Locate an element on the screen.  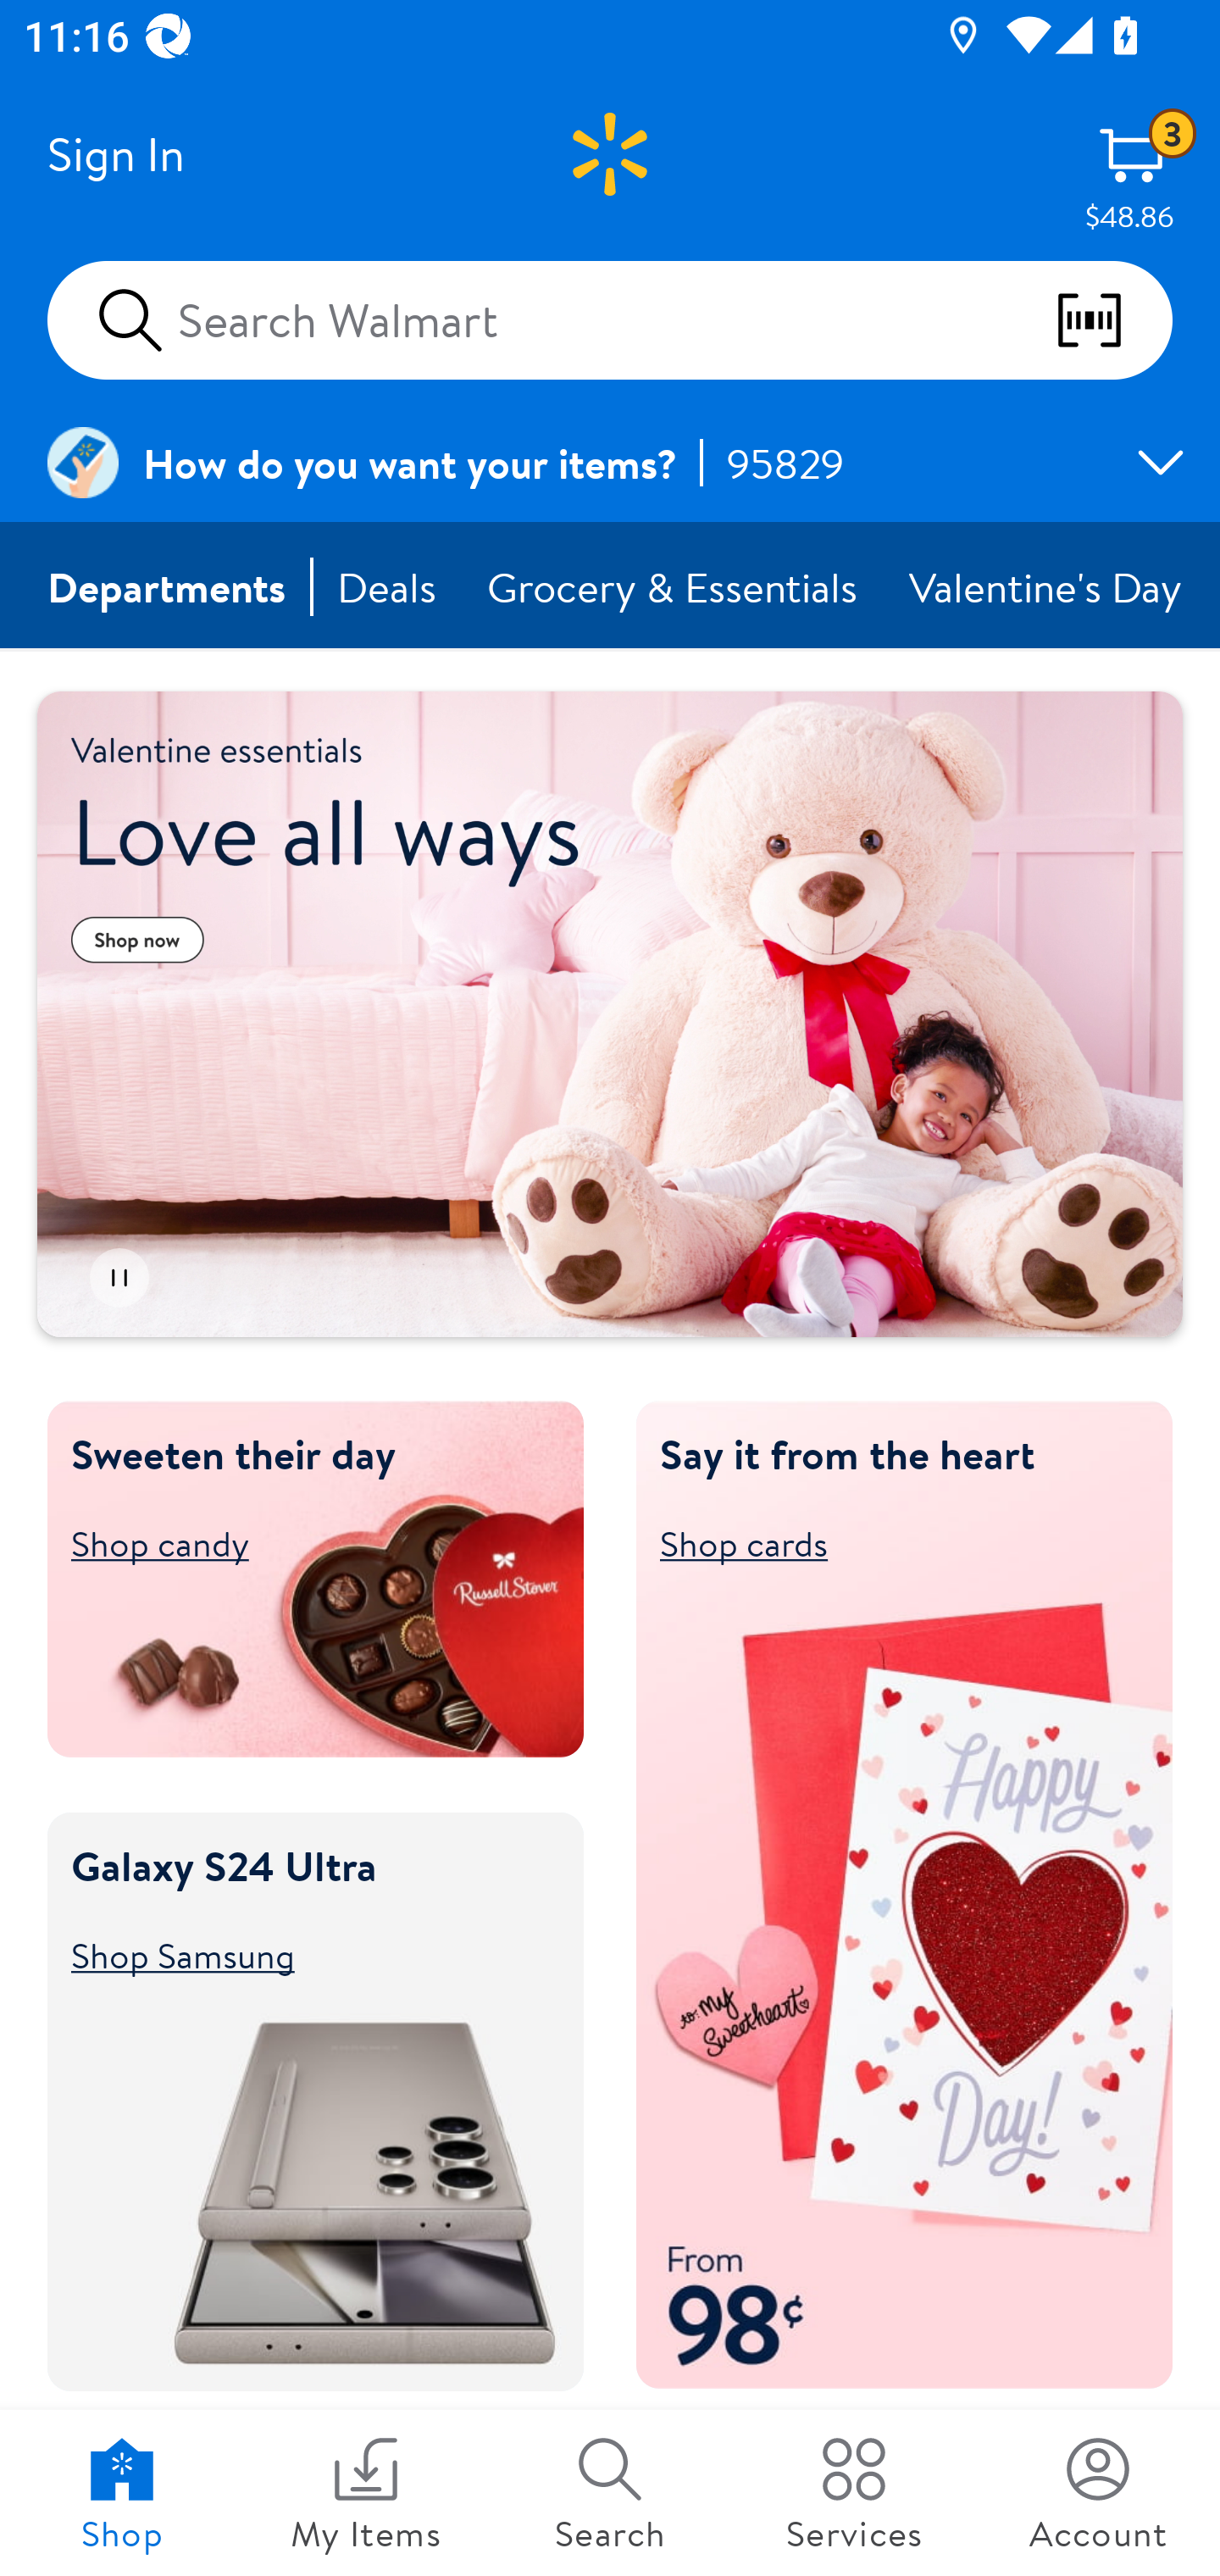
Valentine's Day is located at coordinates (1047, 587).